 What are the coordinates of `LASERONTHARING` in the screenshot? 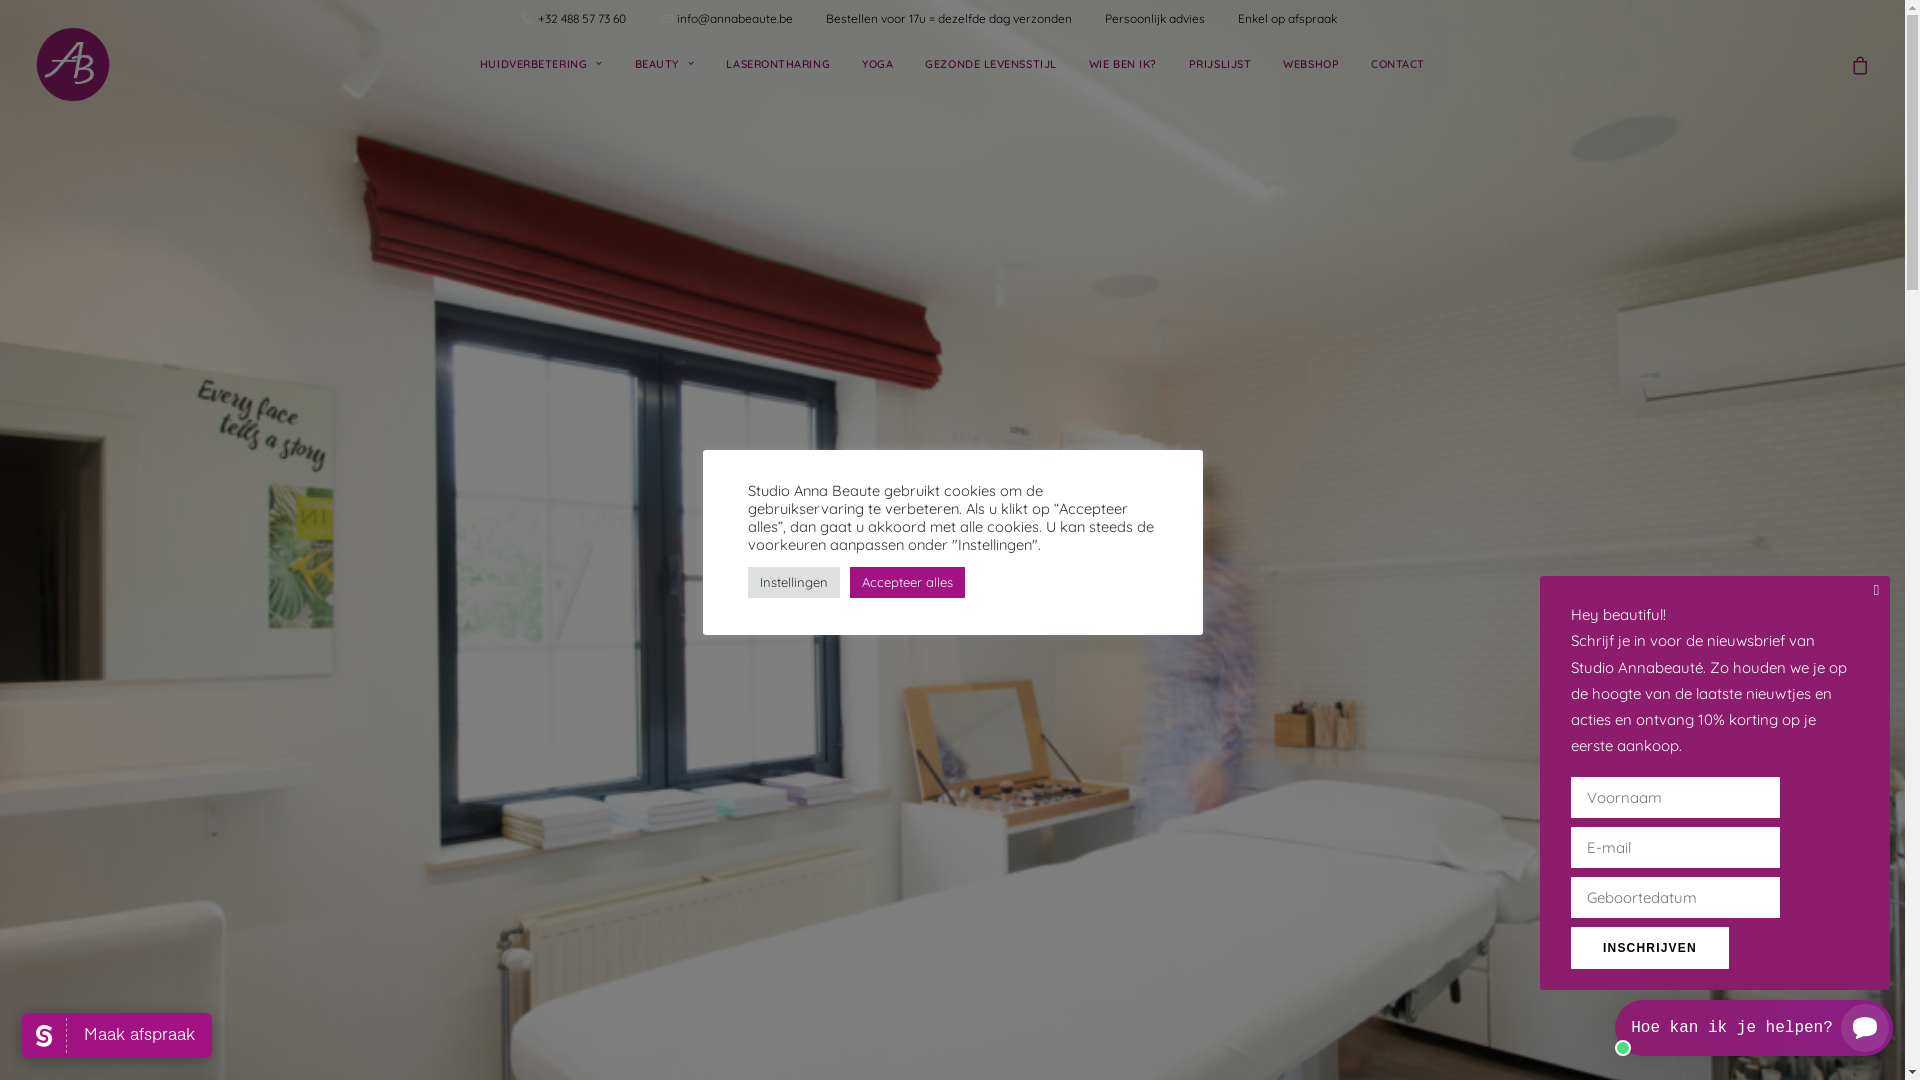 It's located at (778, 64).